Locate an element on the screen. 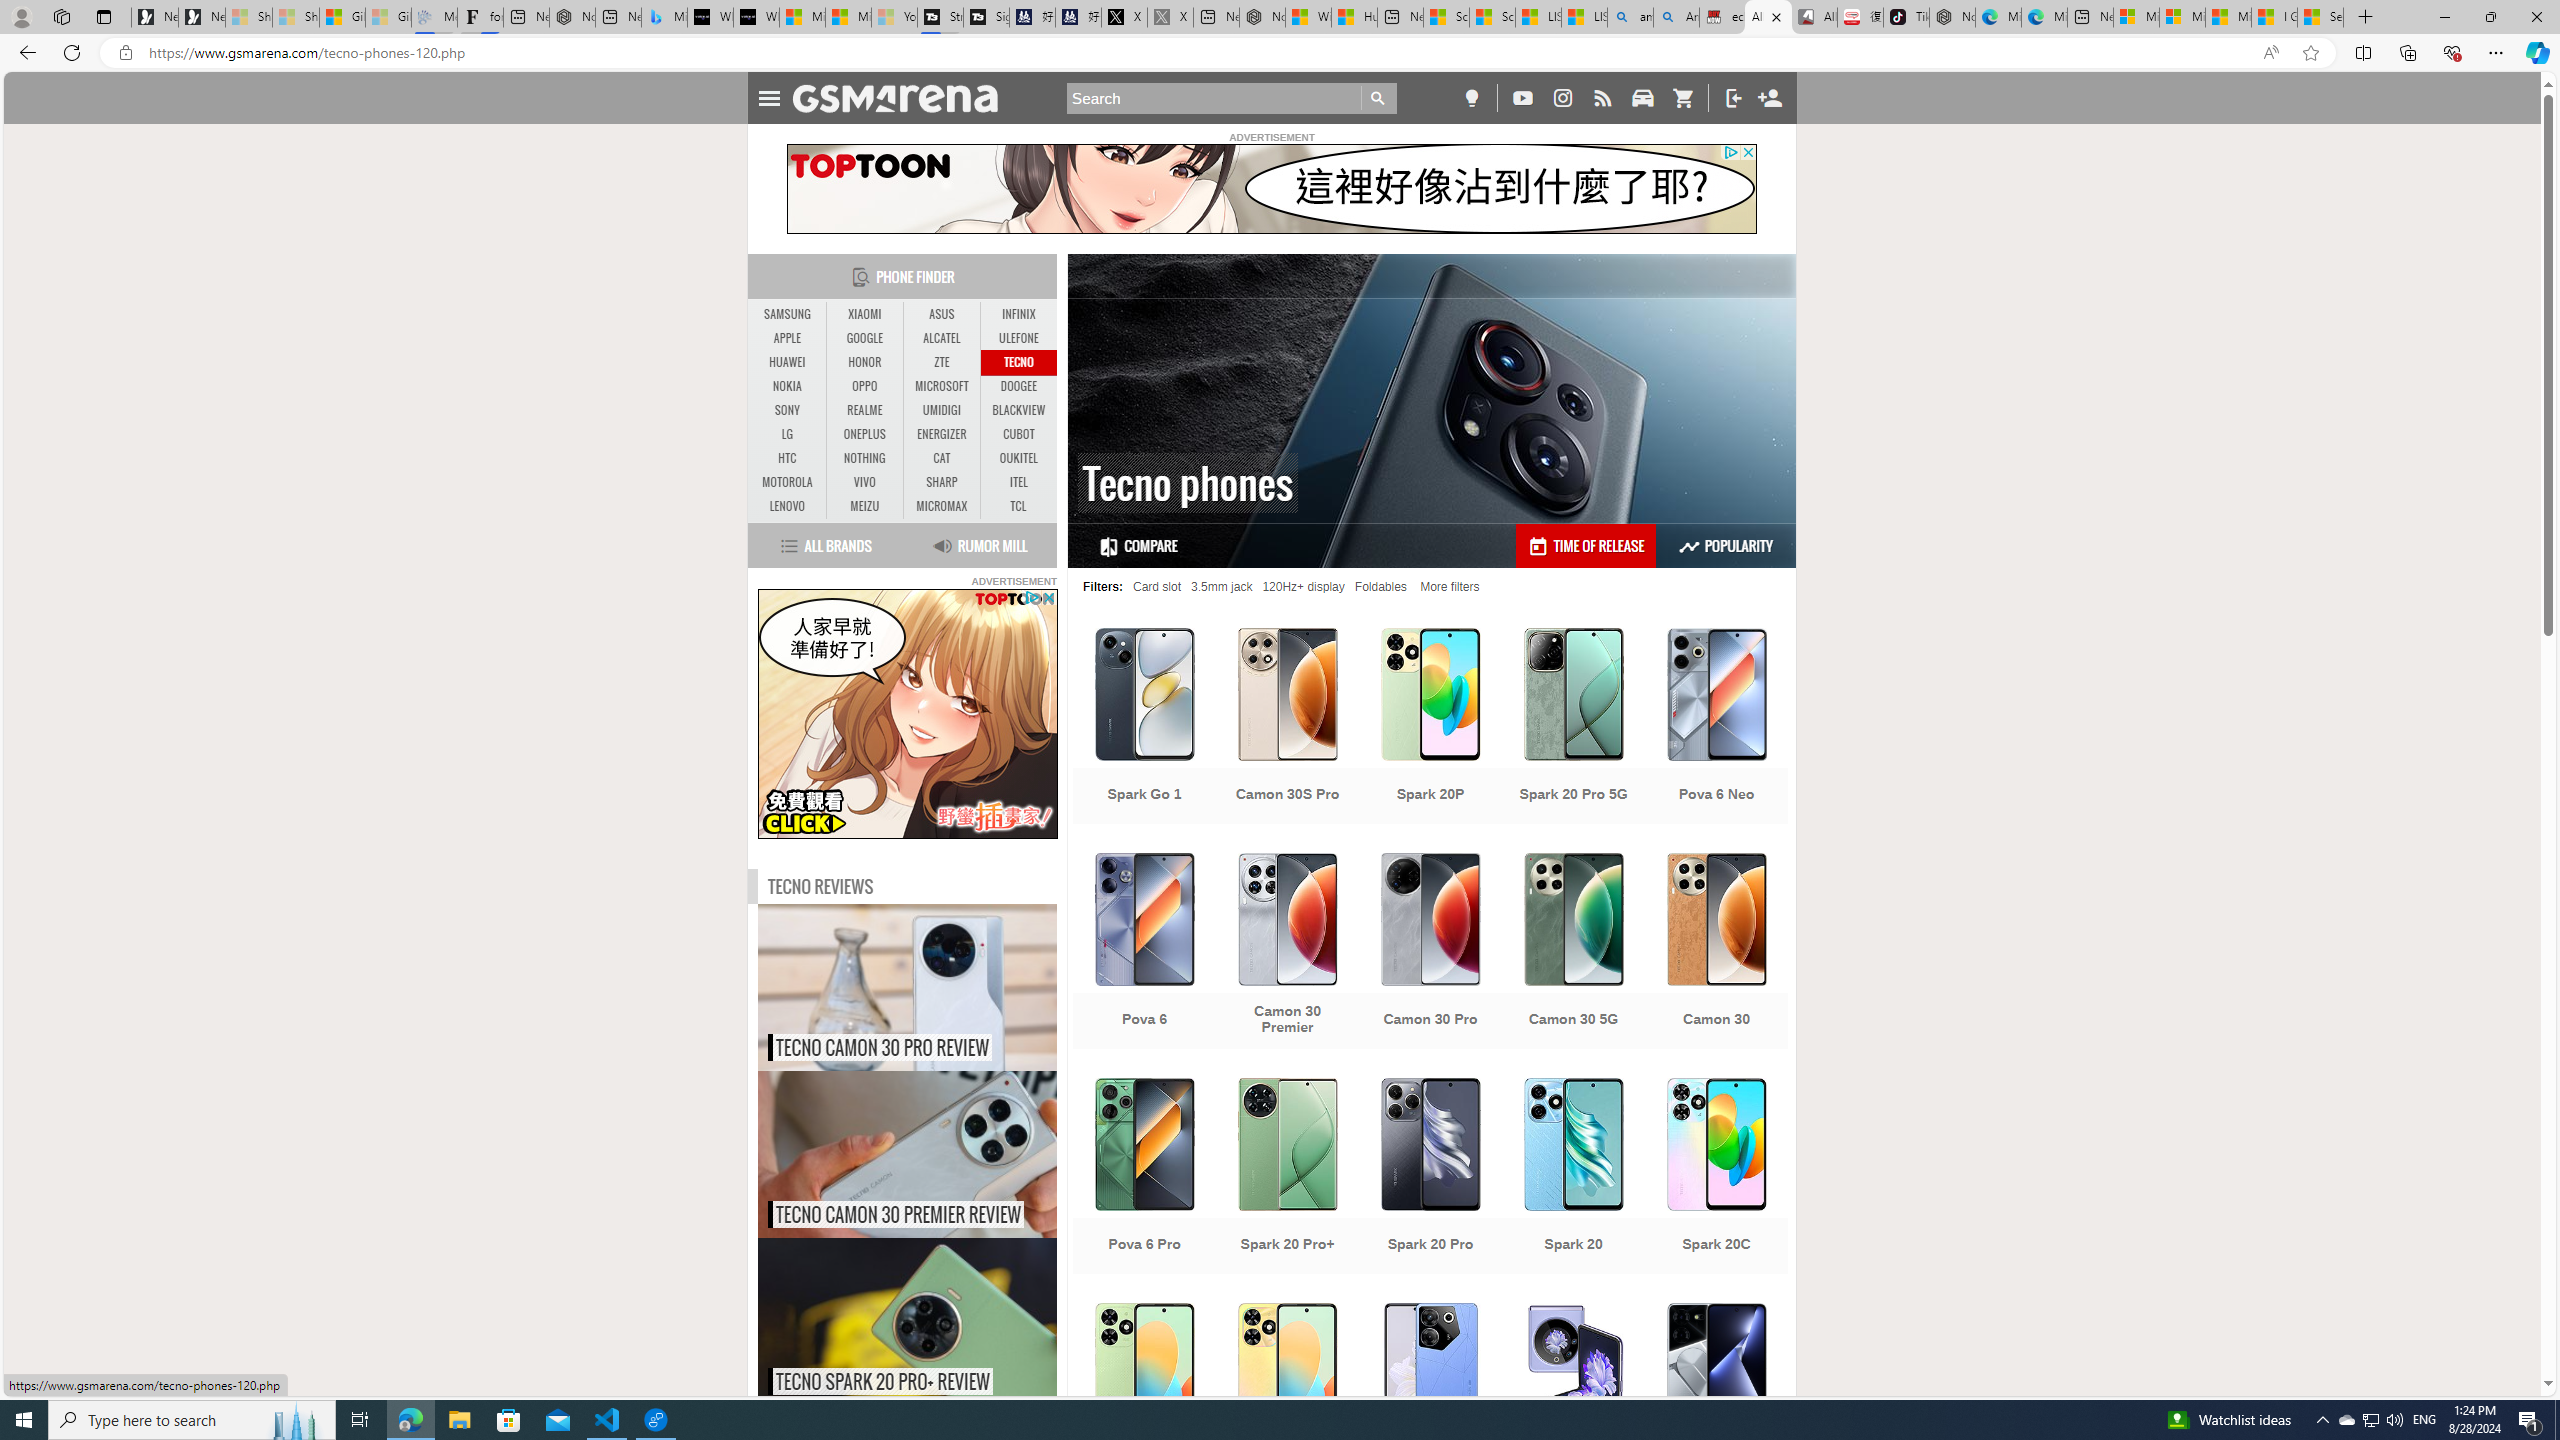 Image resolution: width=2560 pixels, height=1440 pixels. ZTE is located at coordinates (942, 362).